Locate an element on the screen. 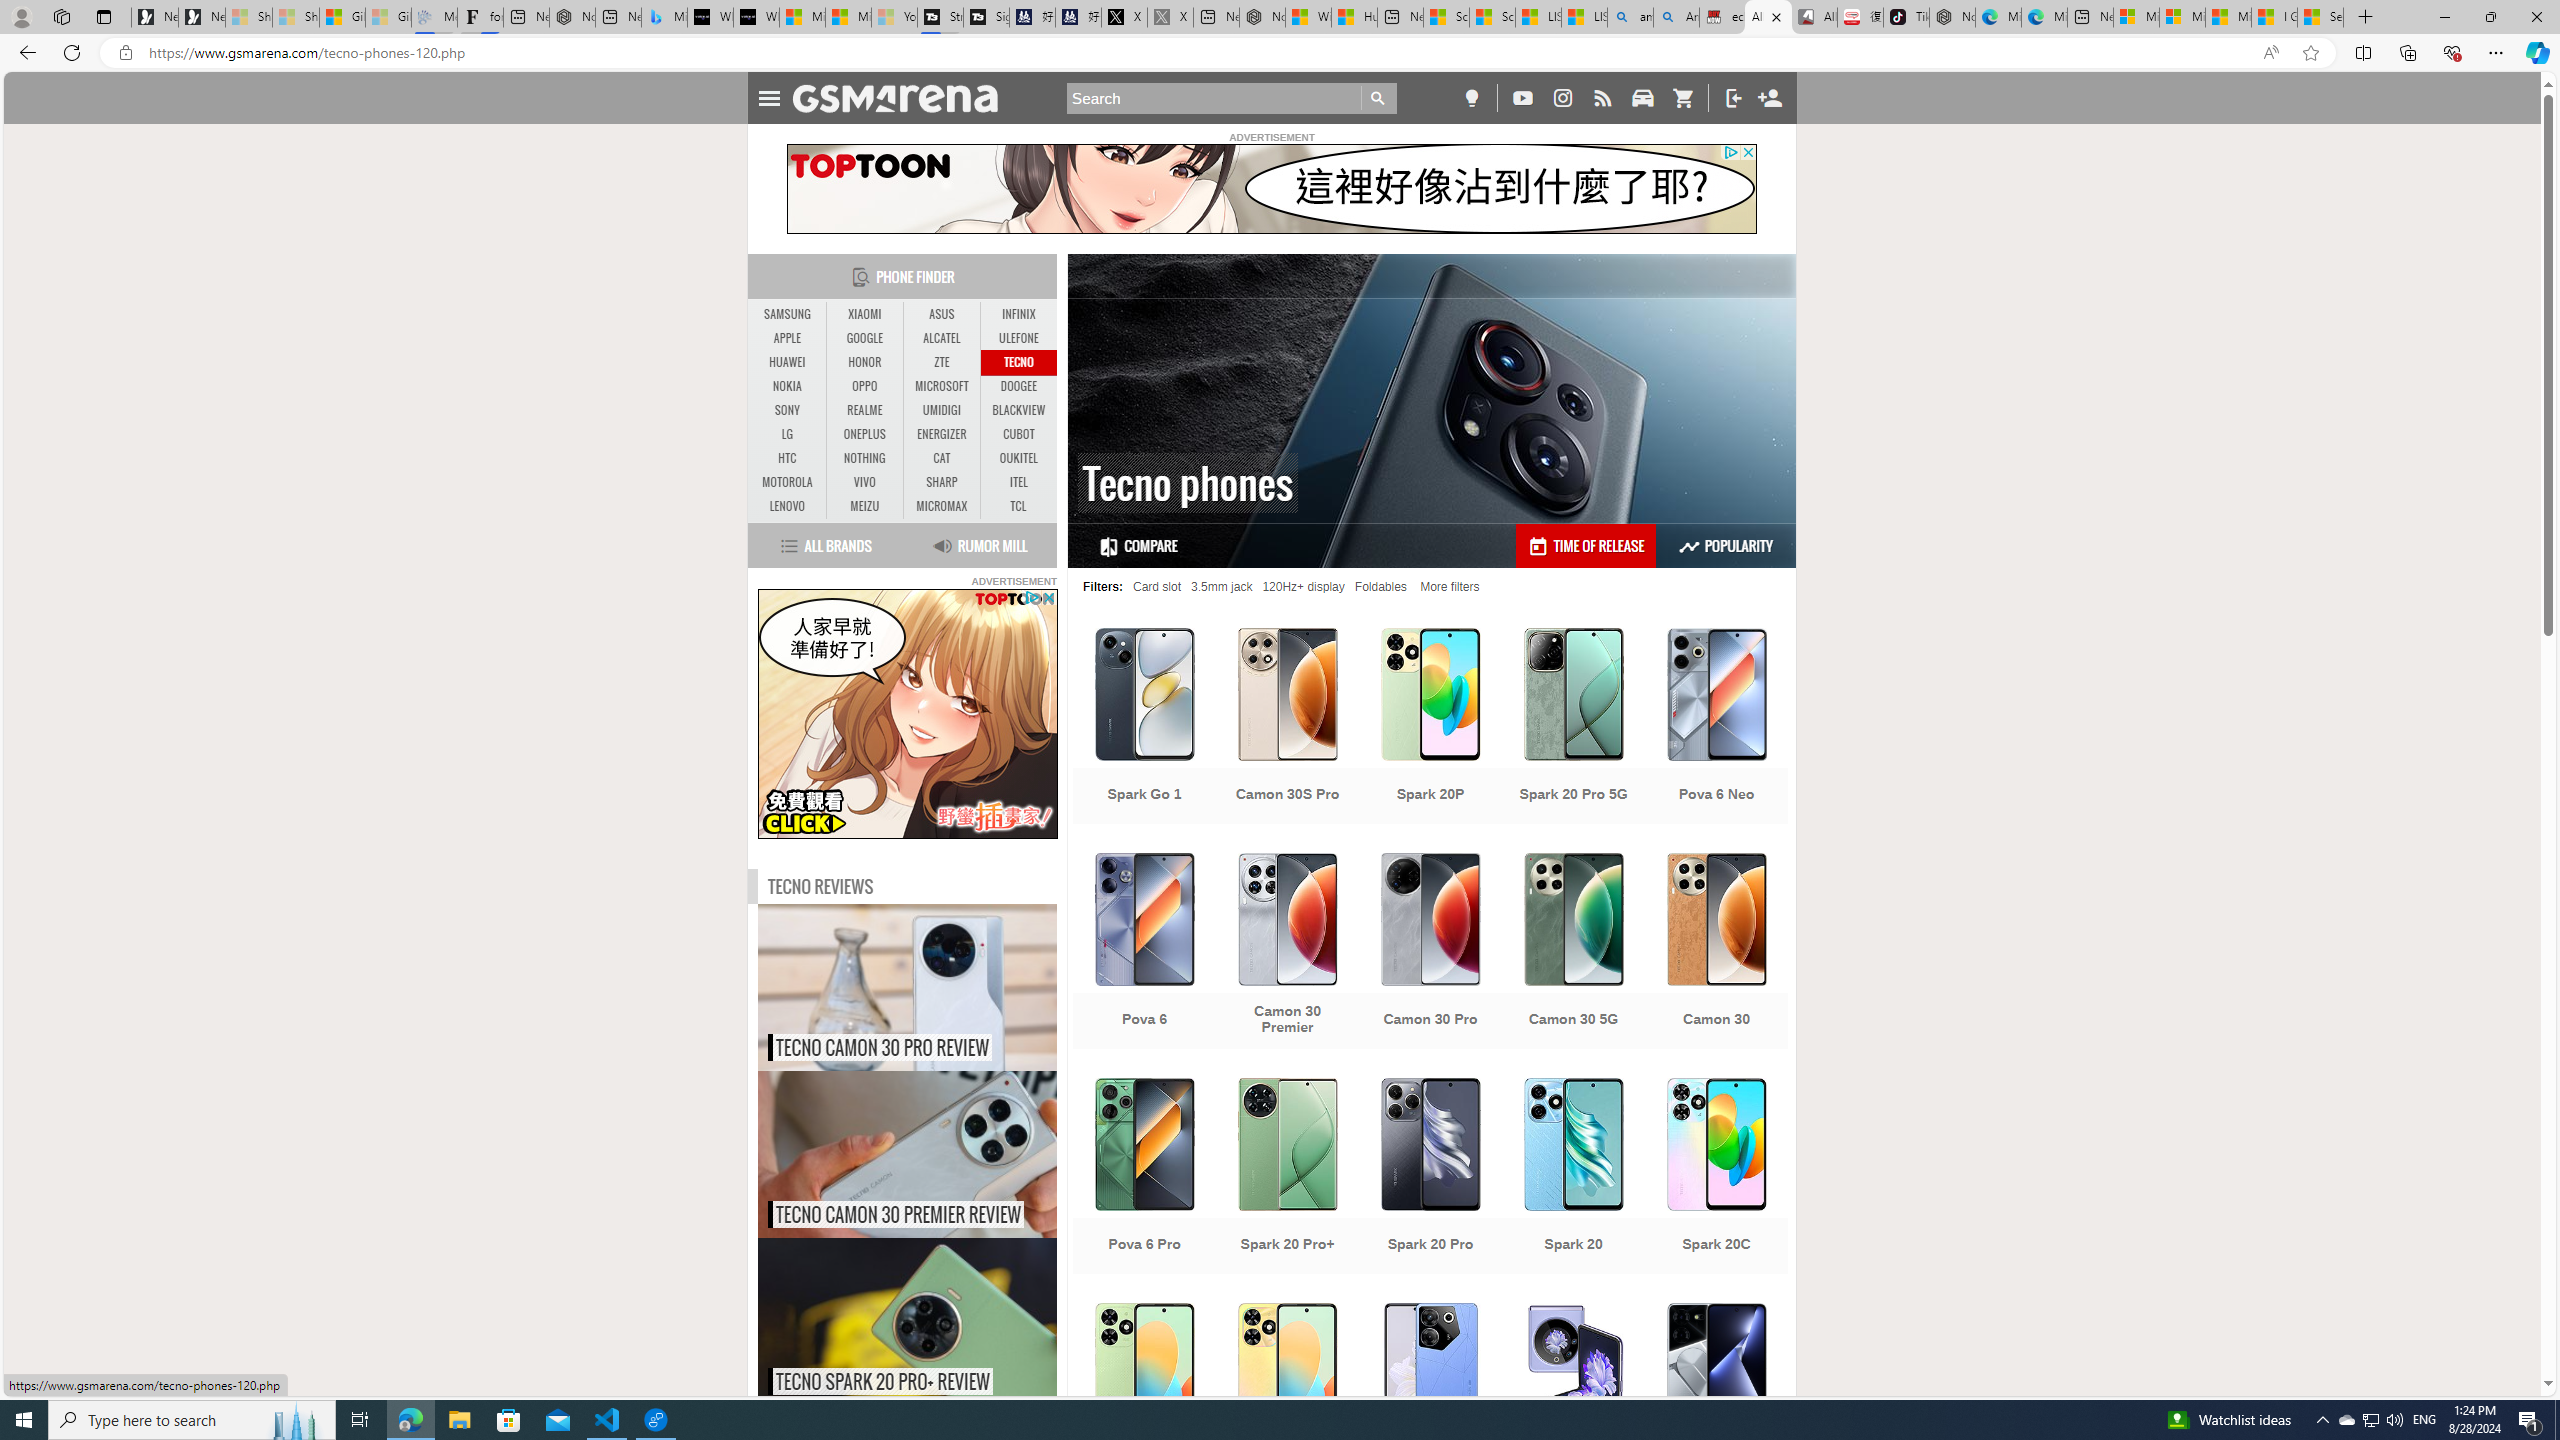 Image resolution: width=2560 pixels, height=1440 pixels. ZTE is located at coordinates (942, 362).